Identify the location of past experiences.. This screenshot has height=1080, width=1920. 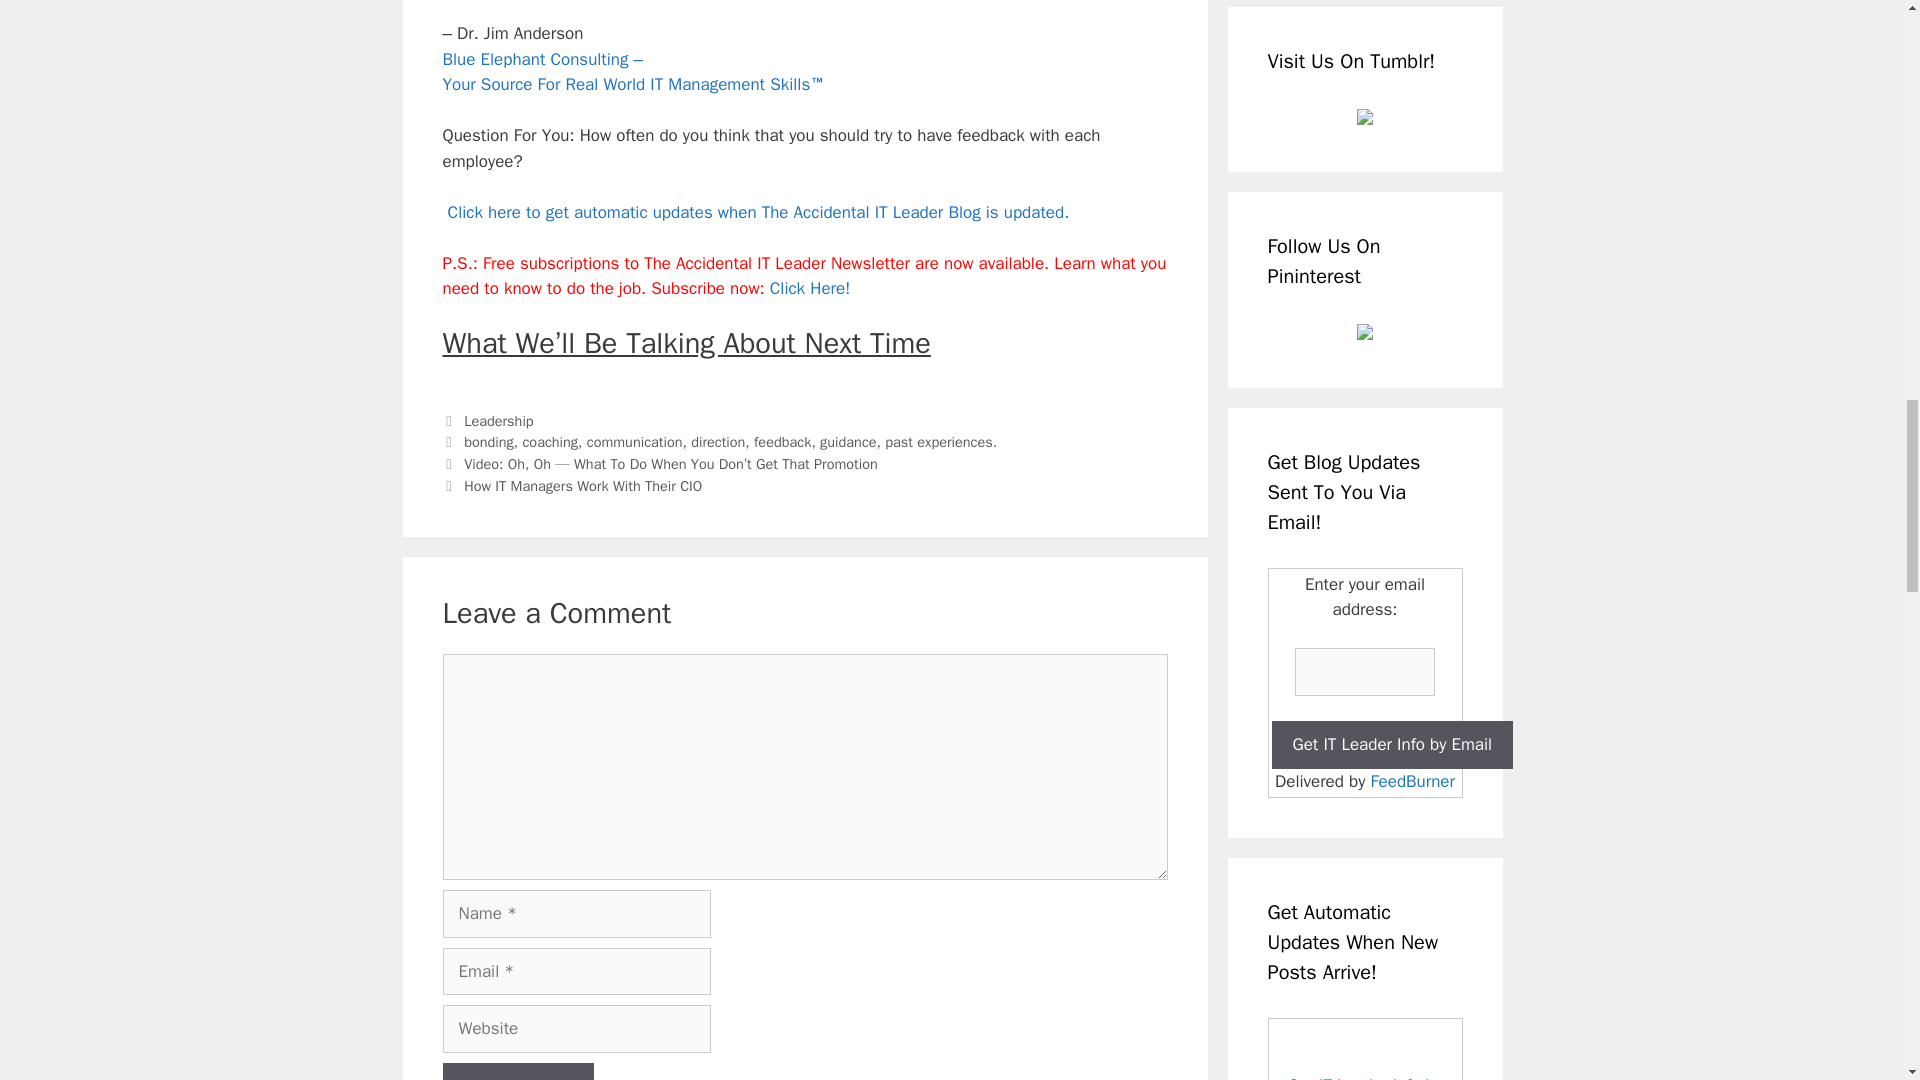
(940, 442).